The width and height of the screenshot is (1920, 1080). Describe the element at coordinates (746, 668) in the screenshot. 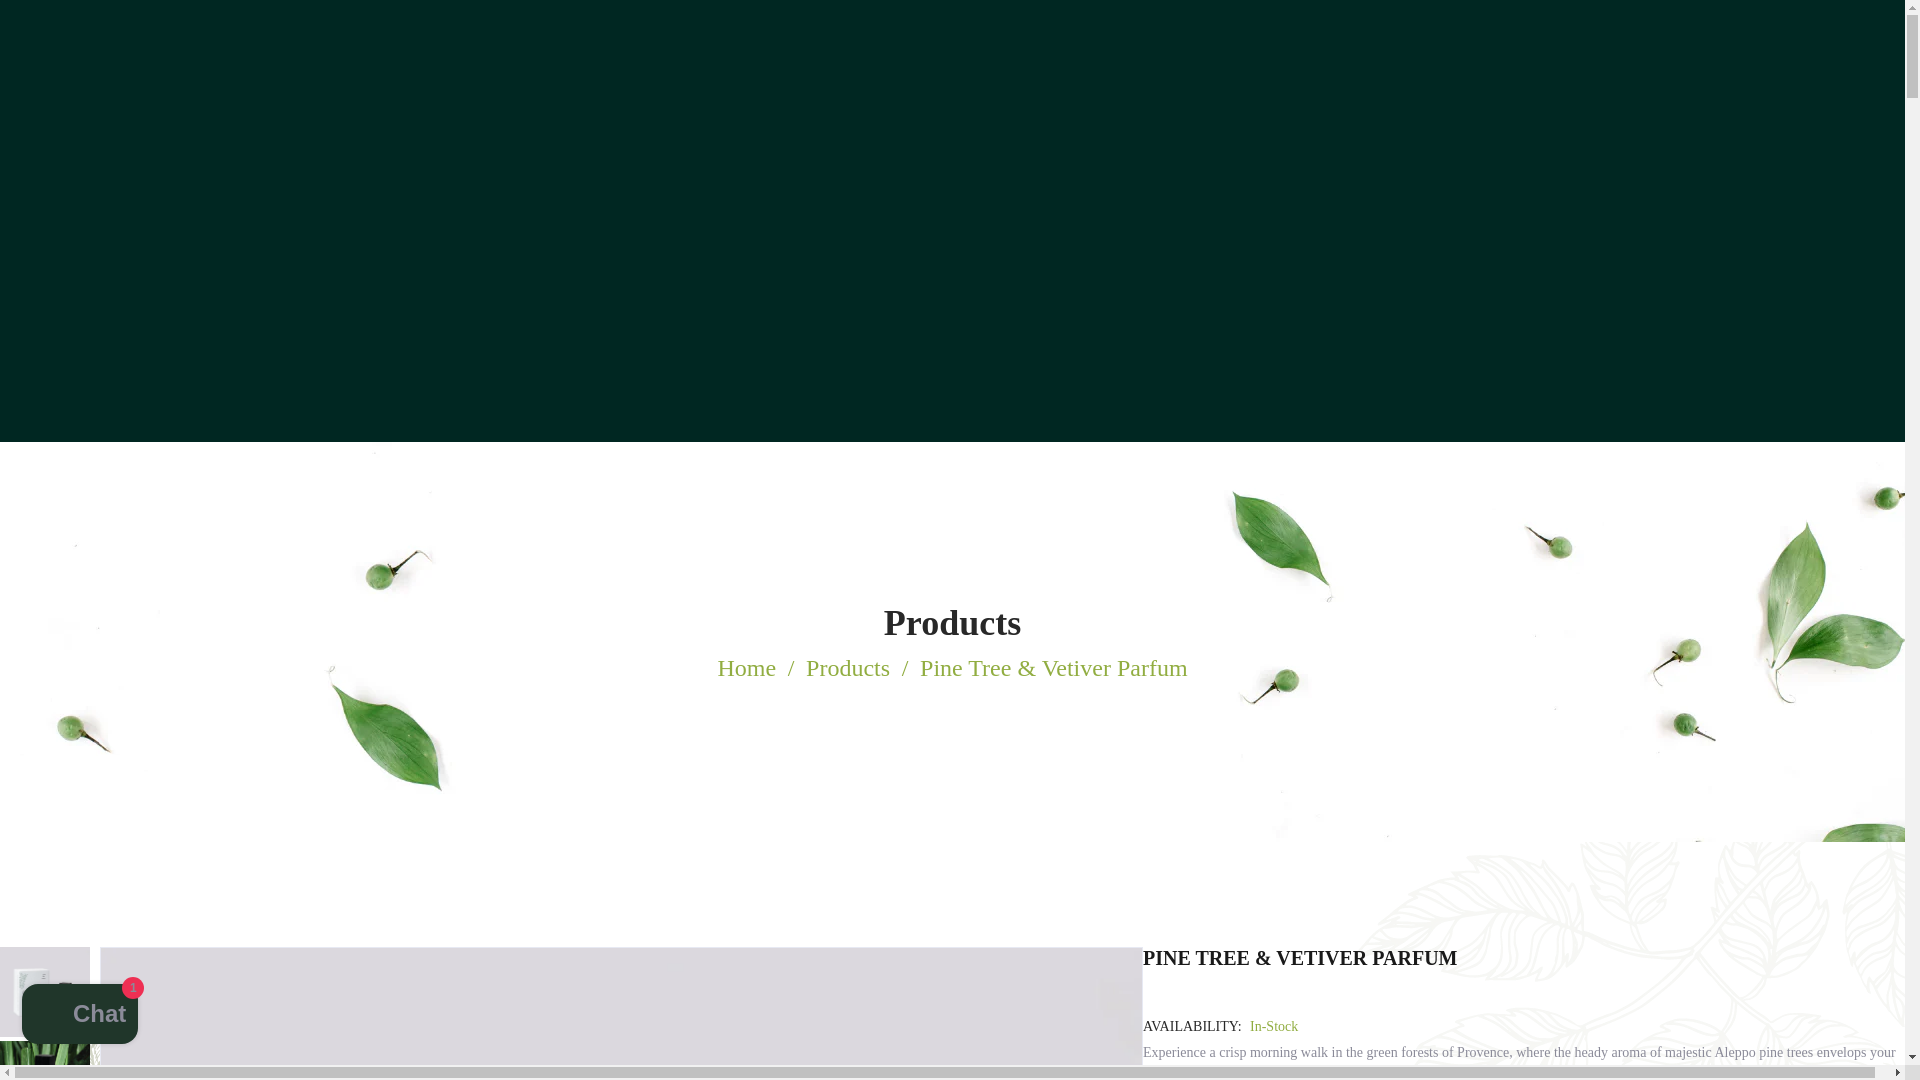

I see `ROOTS` at that location.